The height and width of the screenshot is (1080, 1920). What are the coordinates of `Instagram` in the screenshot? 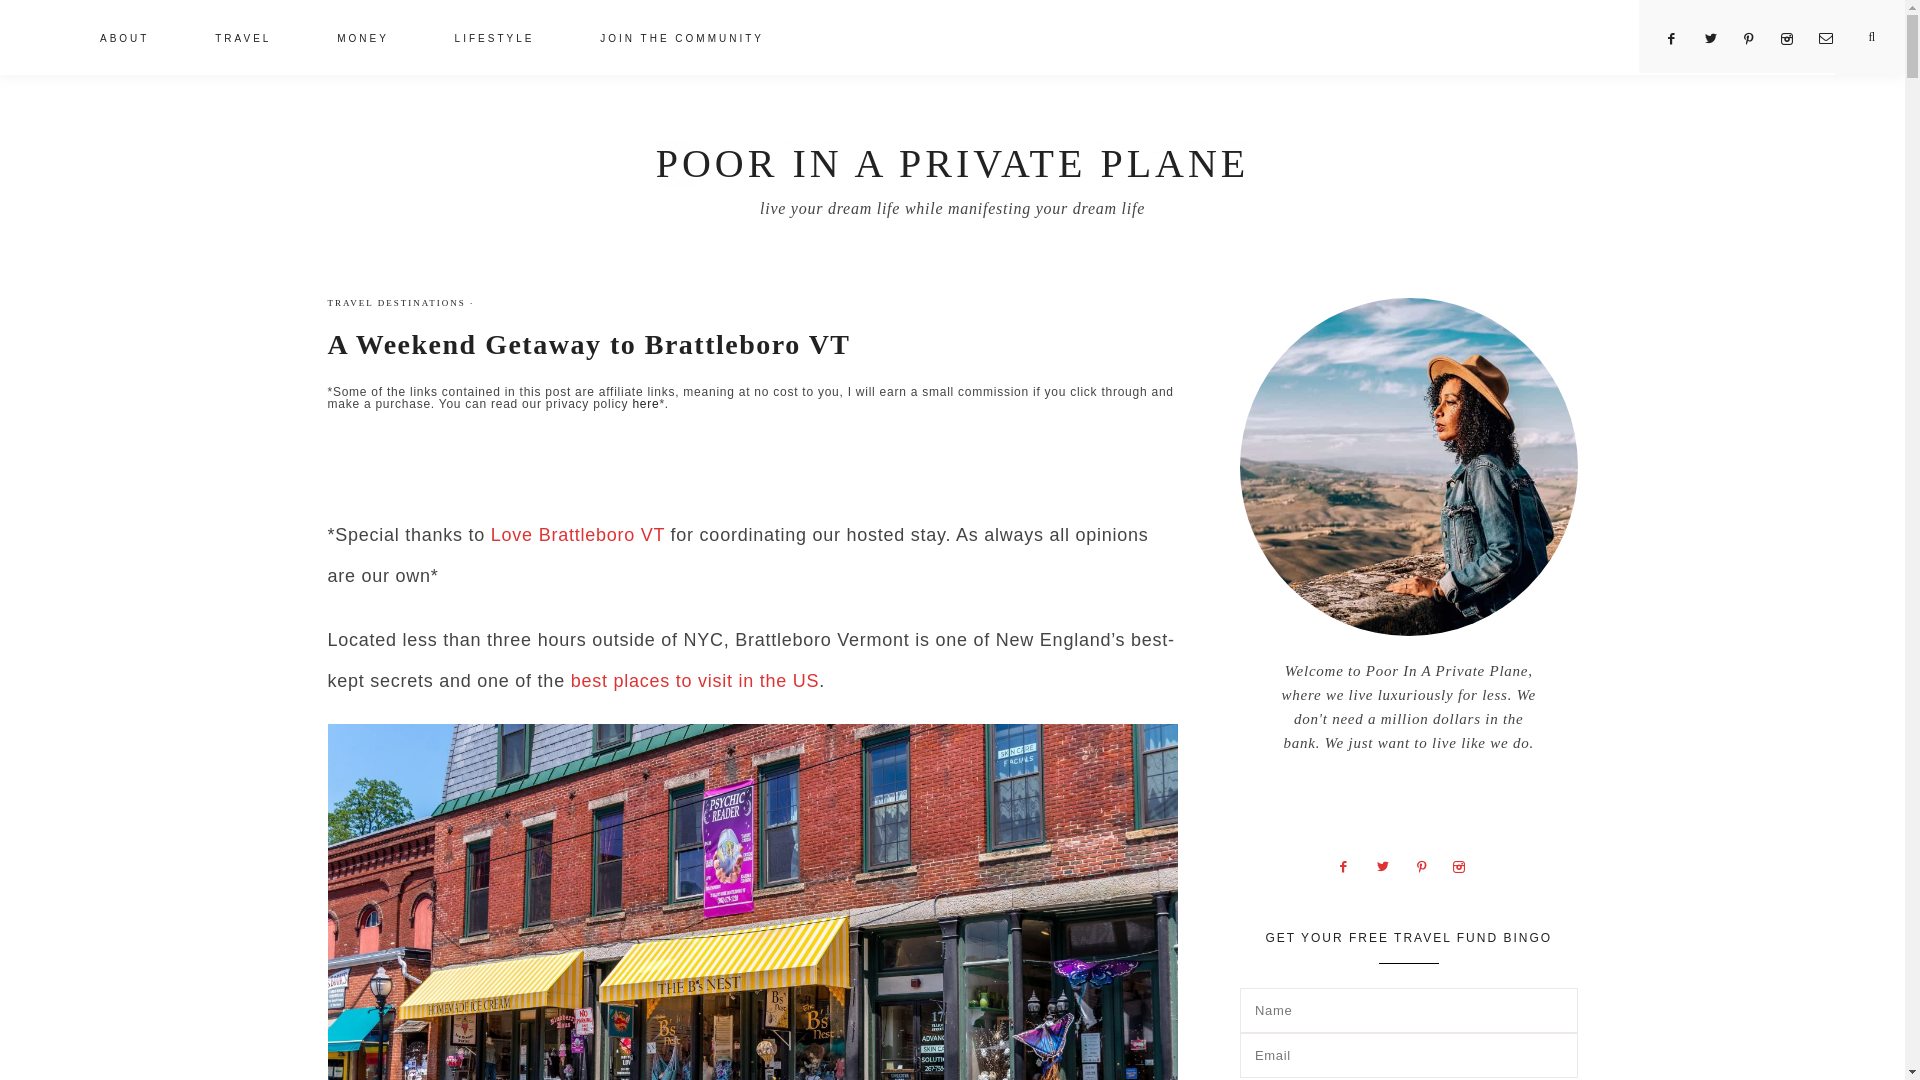 It's located at (1466, 864).